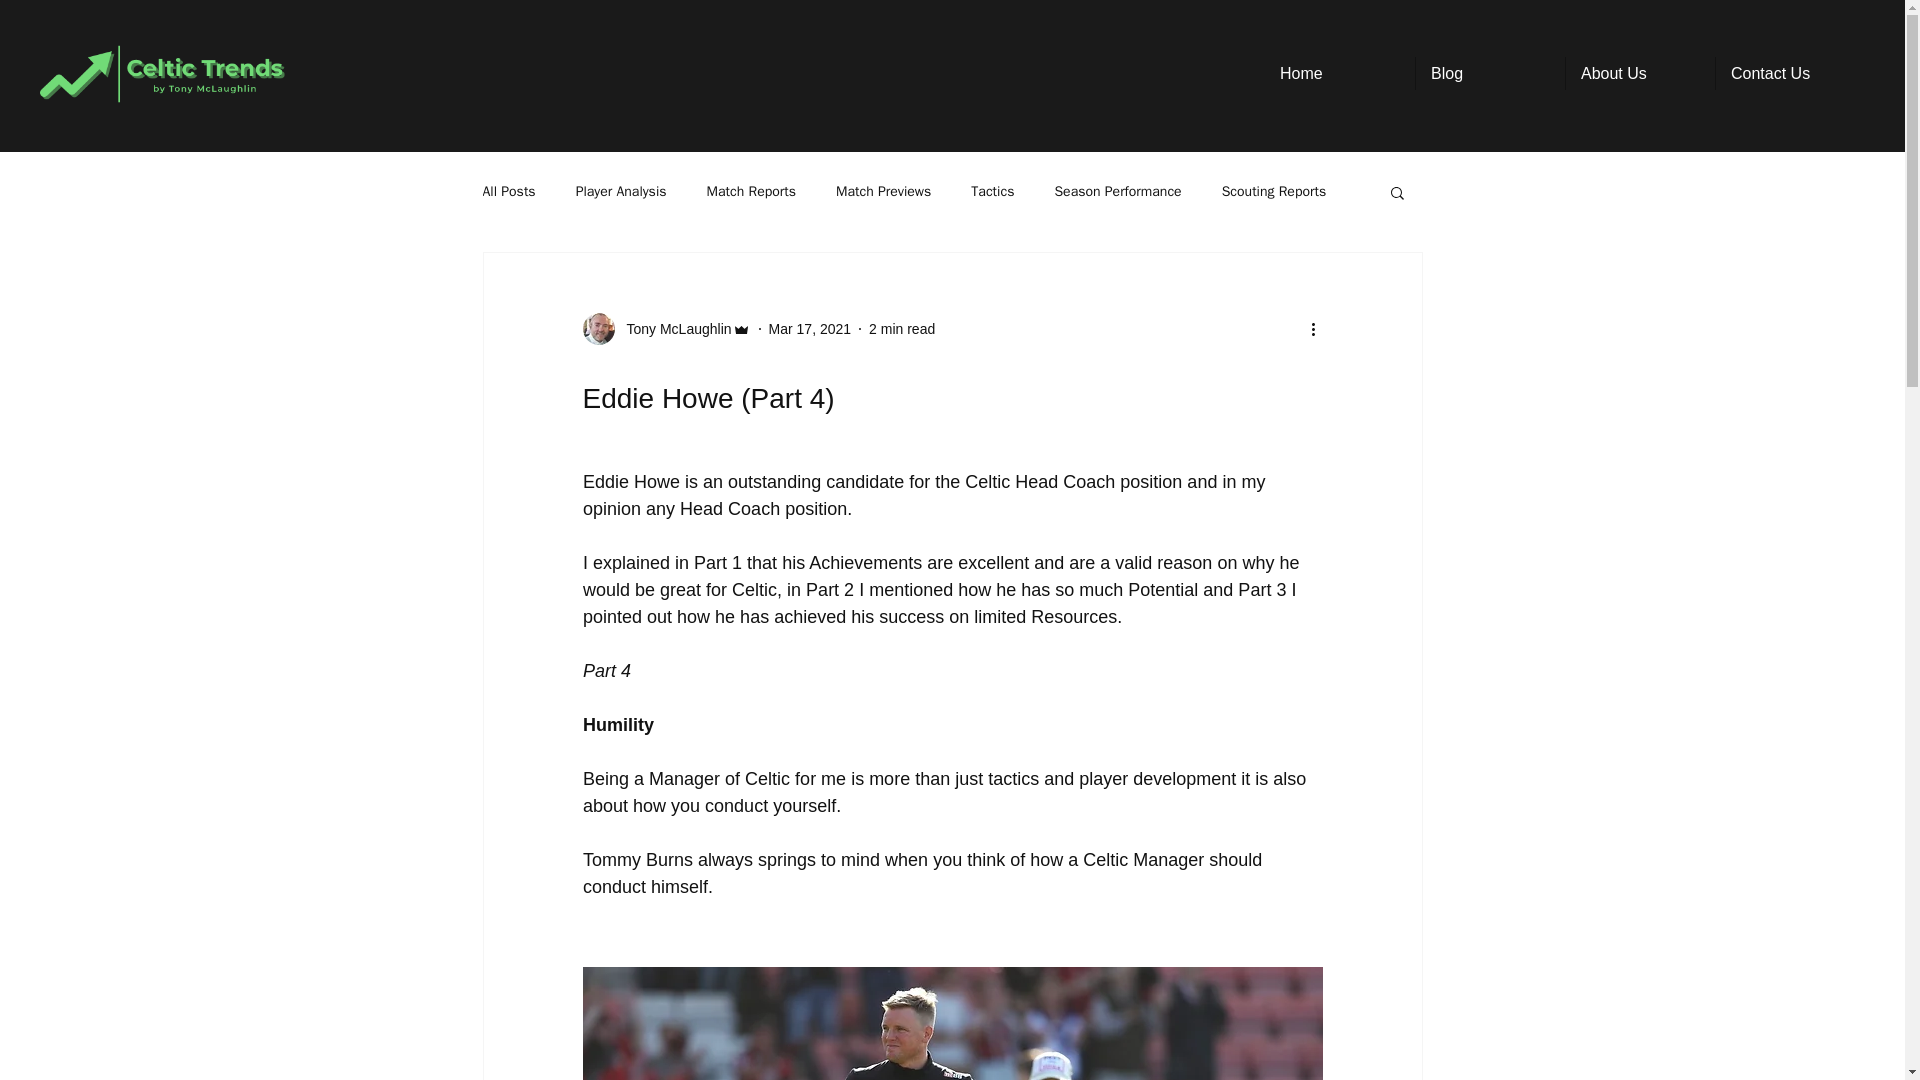 This screenshot has width=1920, height=1080. What do you see at coordinates (1790, 73) in the screenshot?
I see `Contact Us` at bounding box center [1790, 73].